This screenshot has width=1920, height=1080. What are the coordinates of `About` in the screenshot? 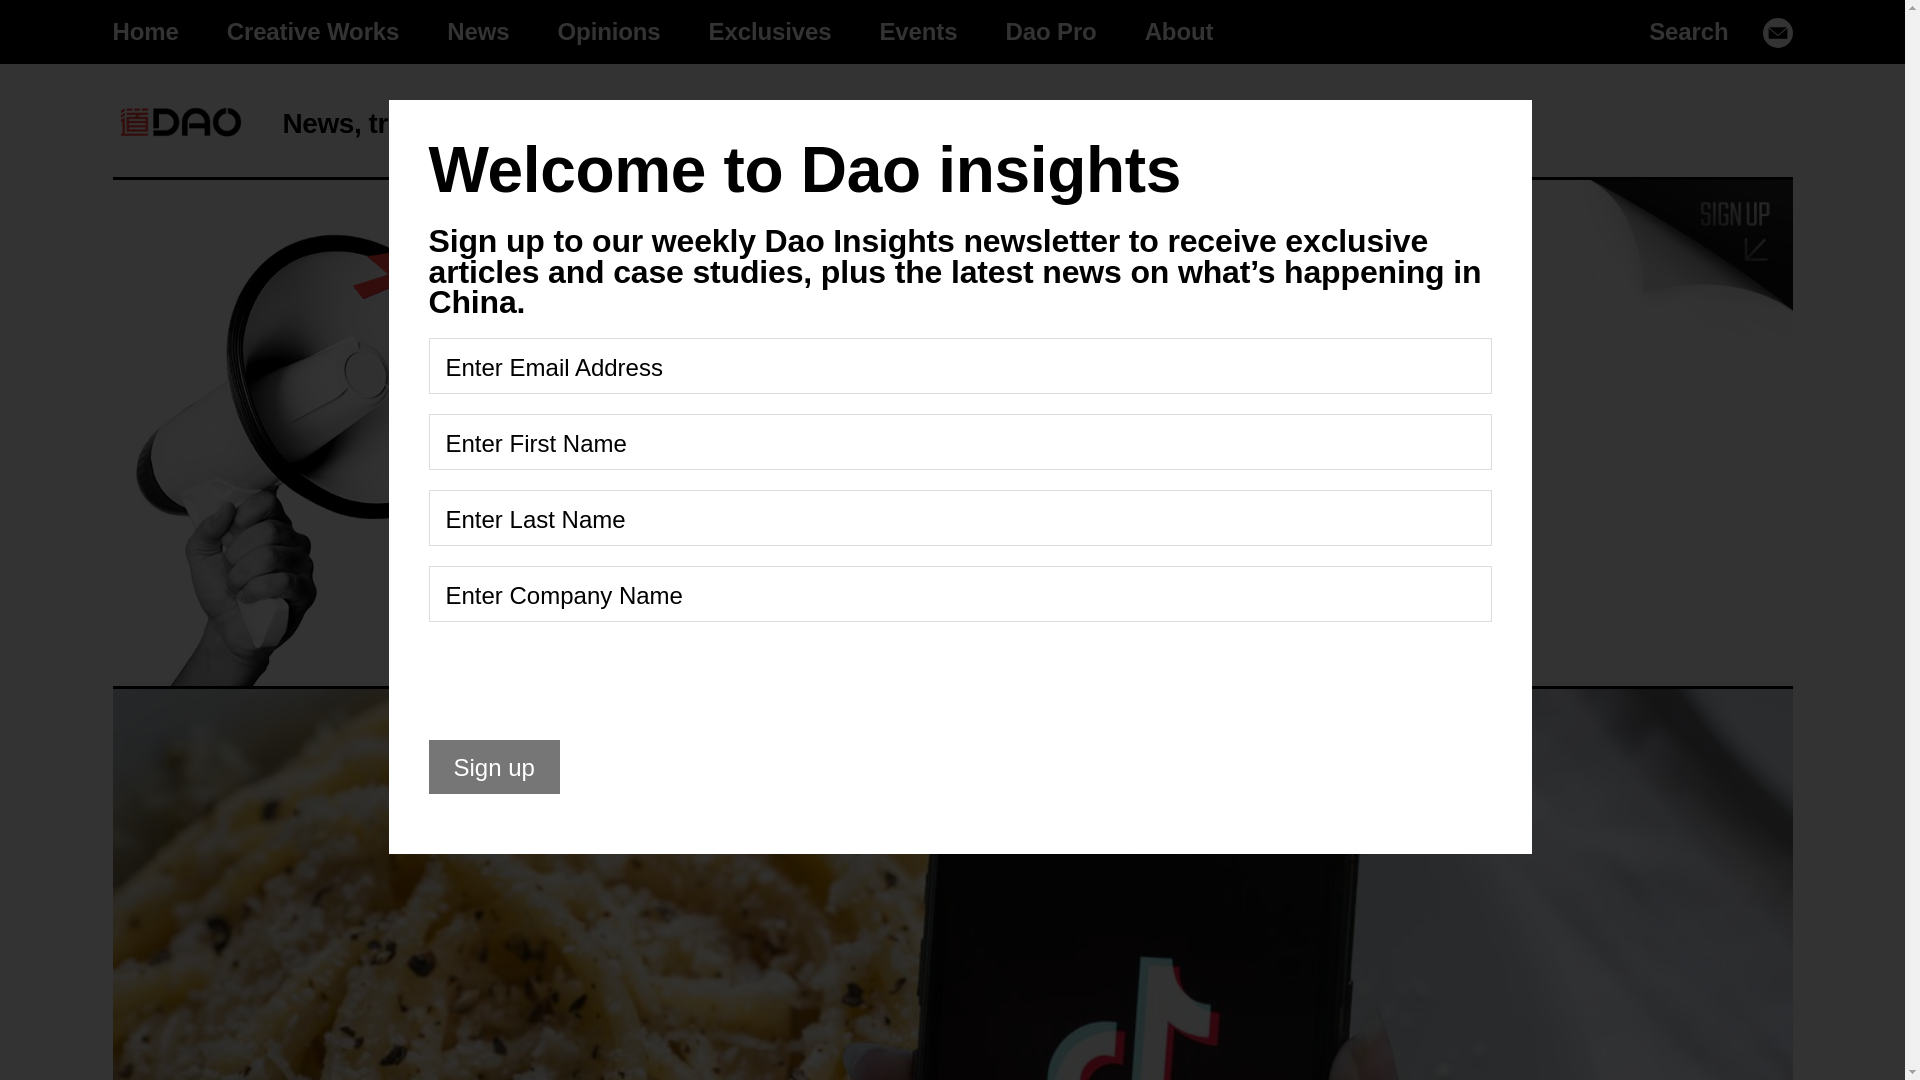 It's located at (1180, 32).